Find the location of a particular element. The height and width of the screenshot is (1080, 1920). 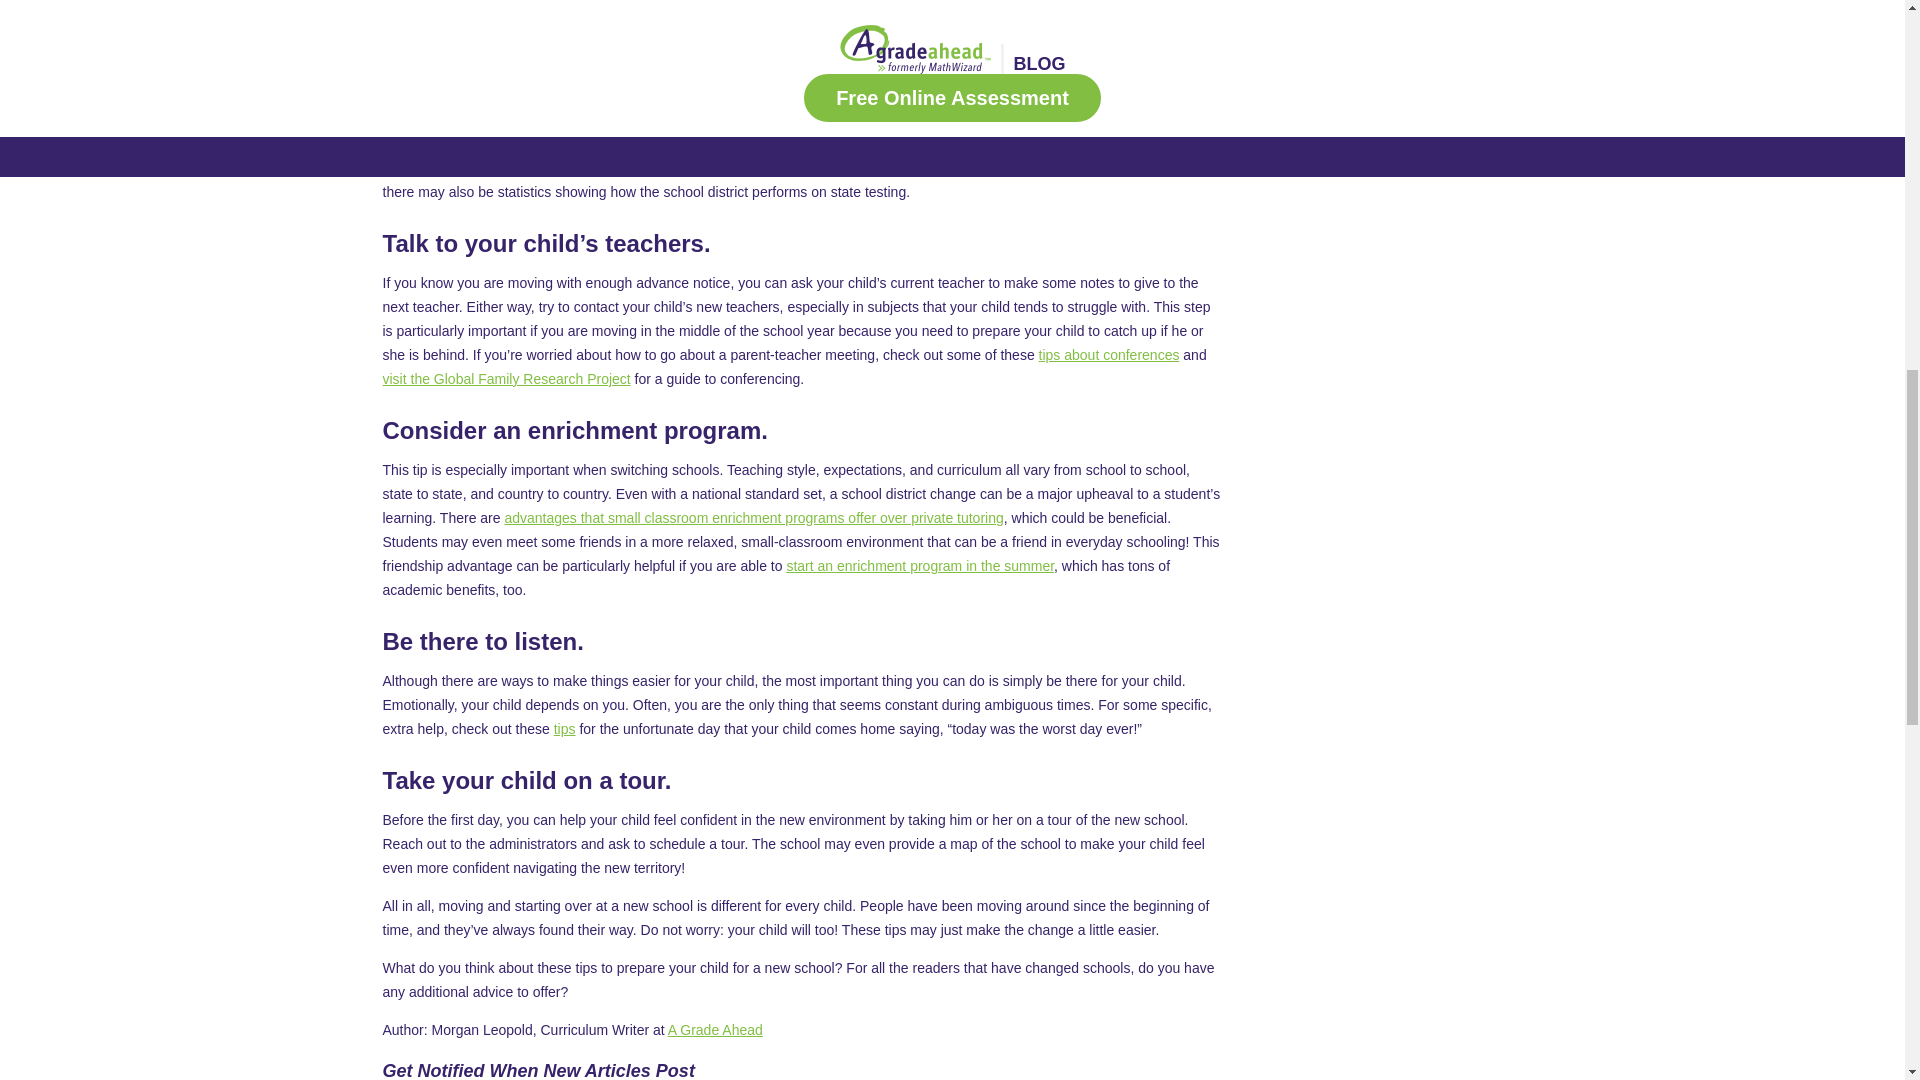

tips is located at coordinates (565, 728).